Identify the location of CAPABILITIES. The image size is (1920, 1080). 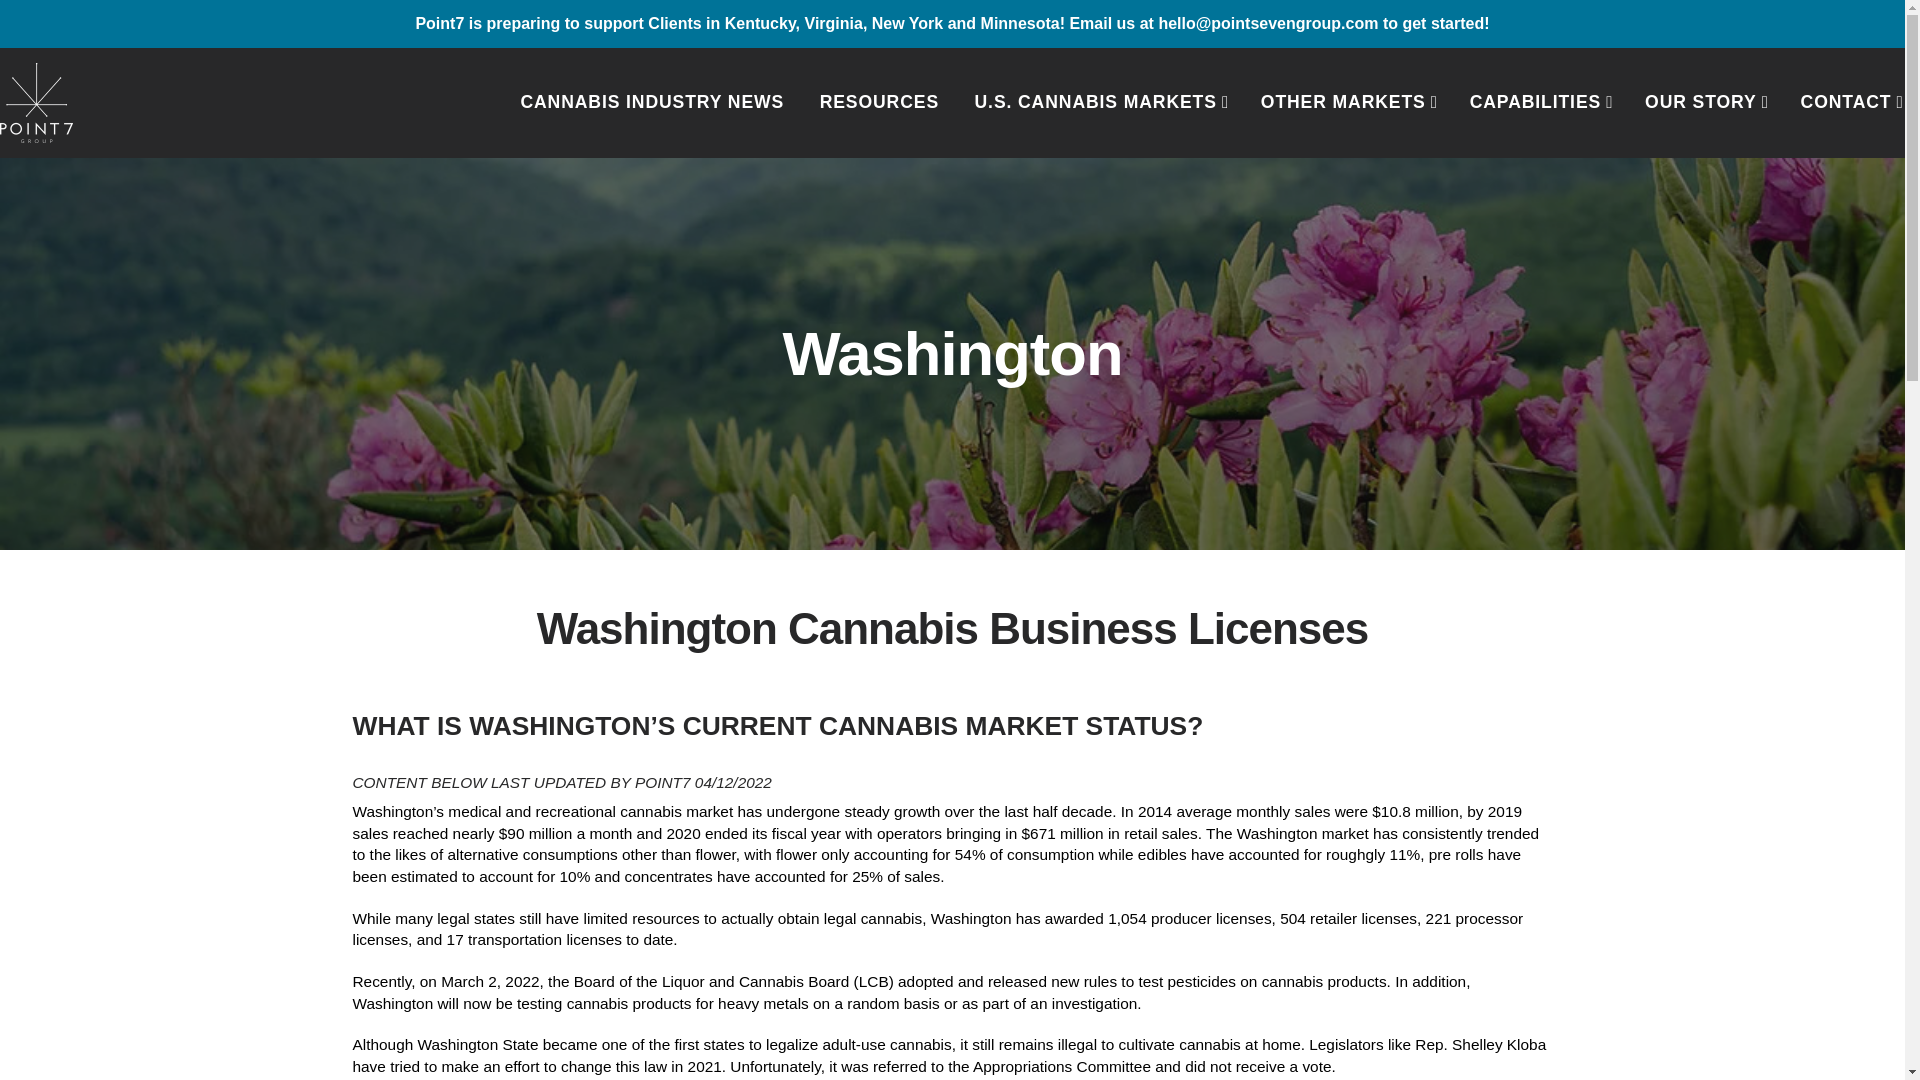
(1539, 102).